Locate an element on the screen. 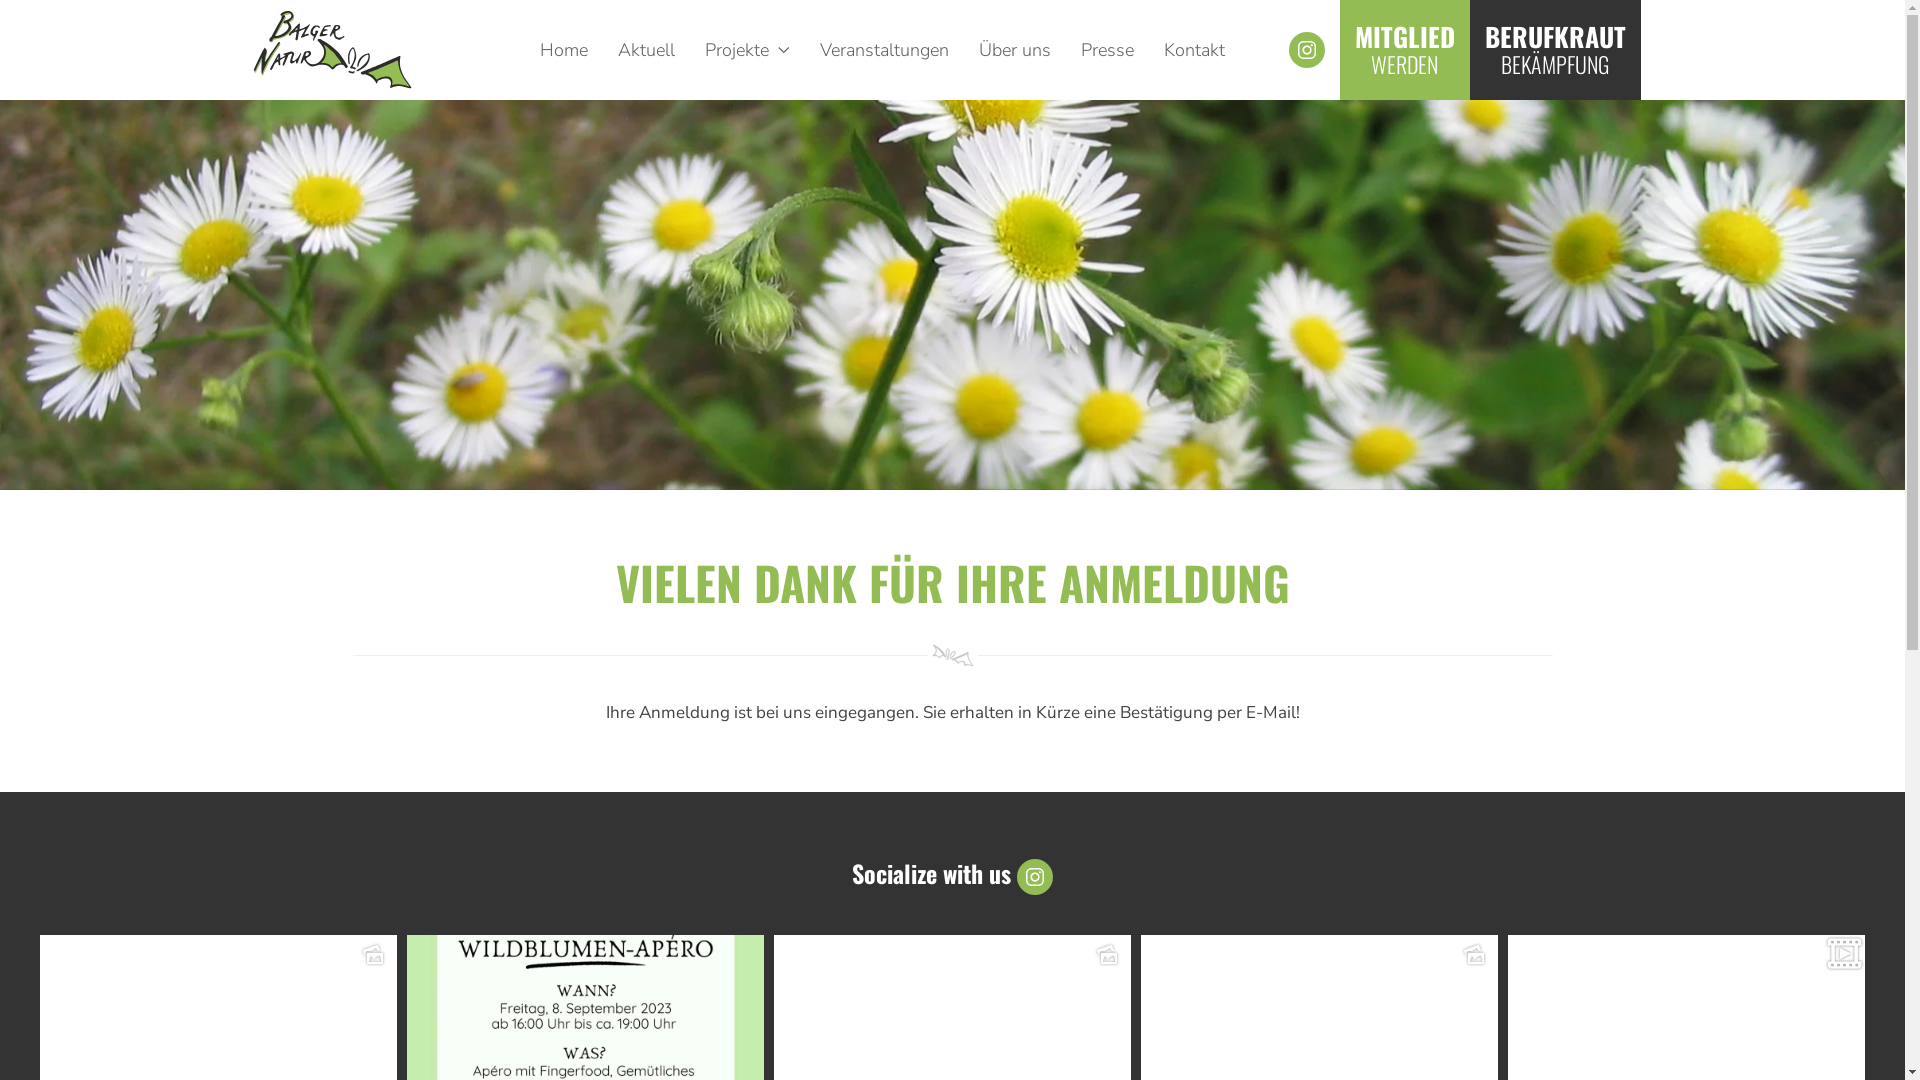 This screenshot has width=1920, height=1080. MITGLIED
WERDEN is located at coordinates (1404, 50).